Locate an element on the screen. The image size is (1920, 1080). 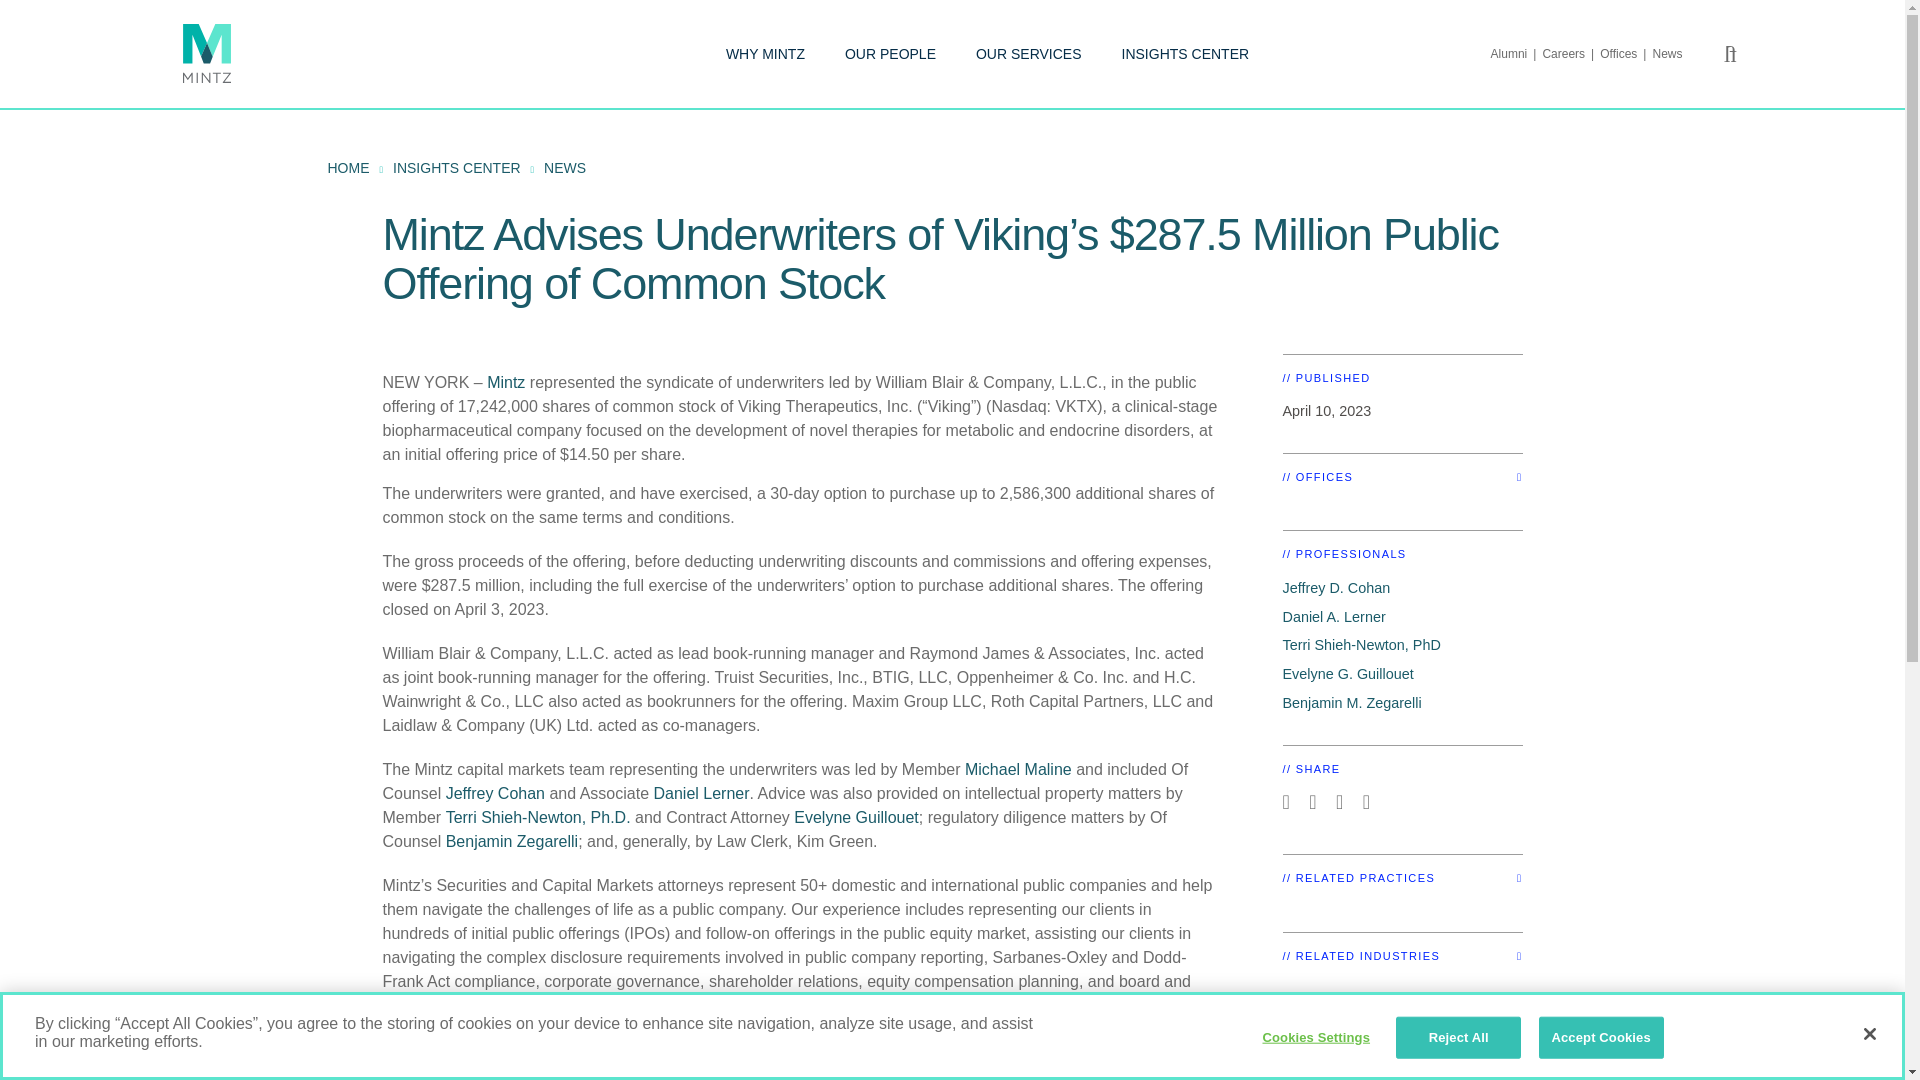
OUR PEOPLE is located at coordinates (890, 54).